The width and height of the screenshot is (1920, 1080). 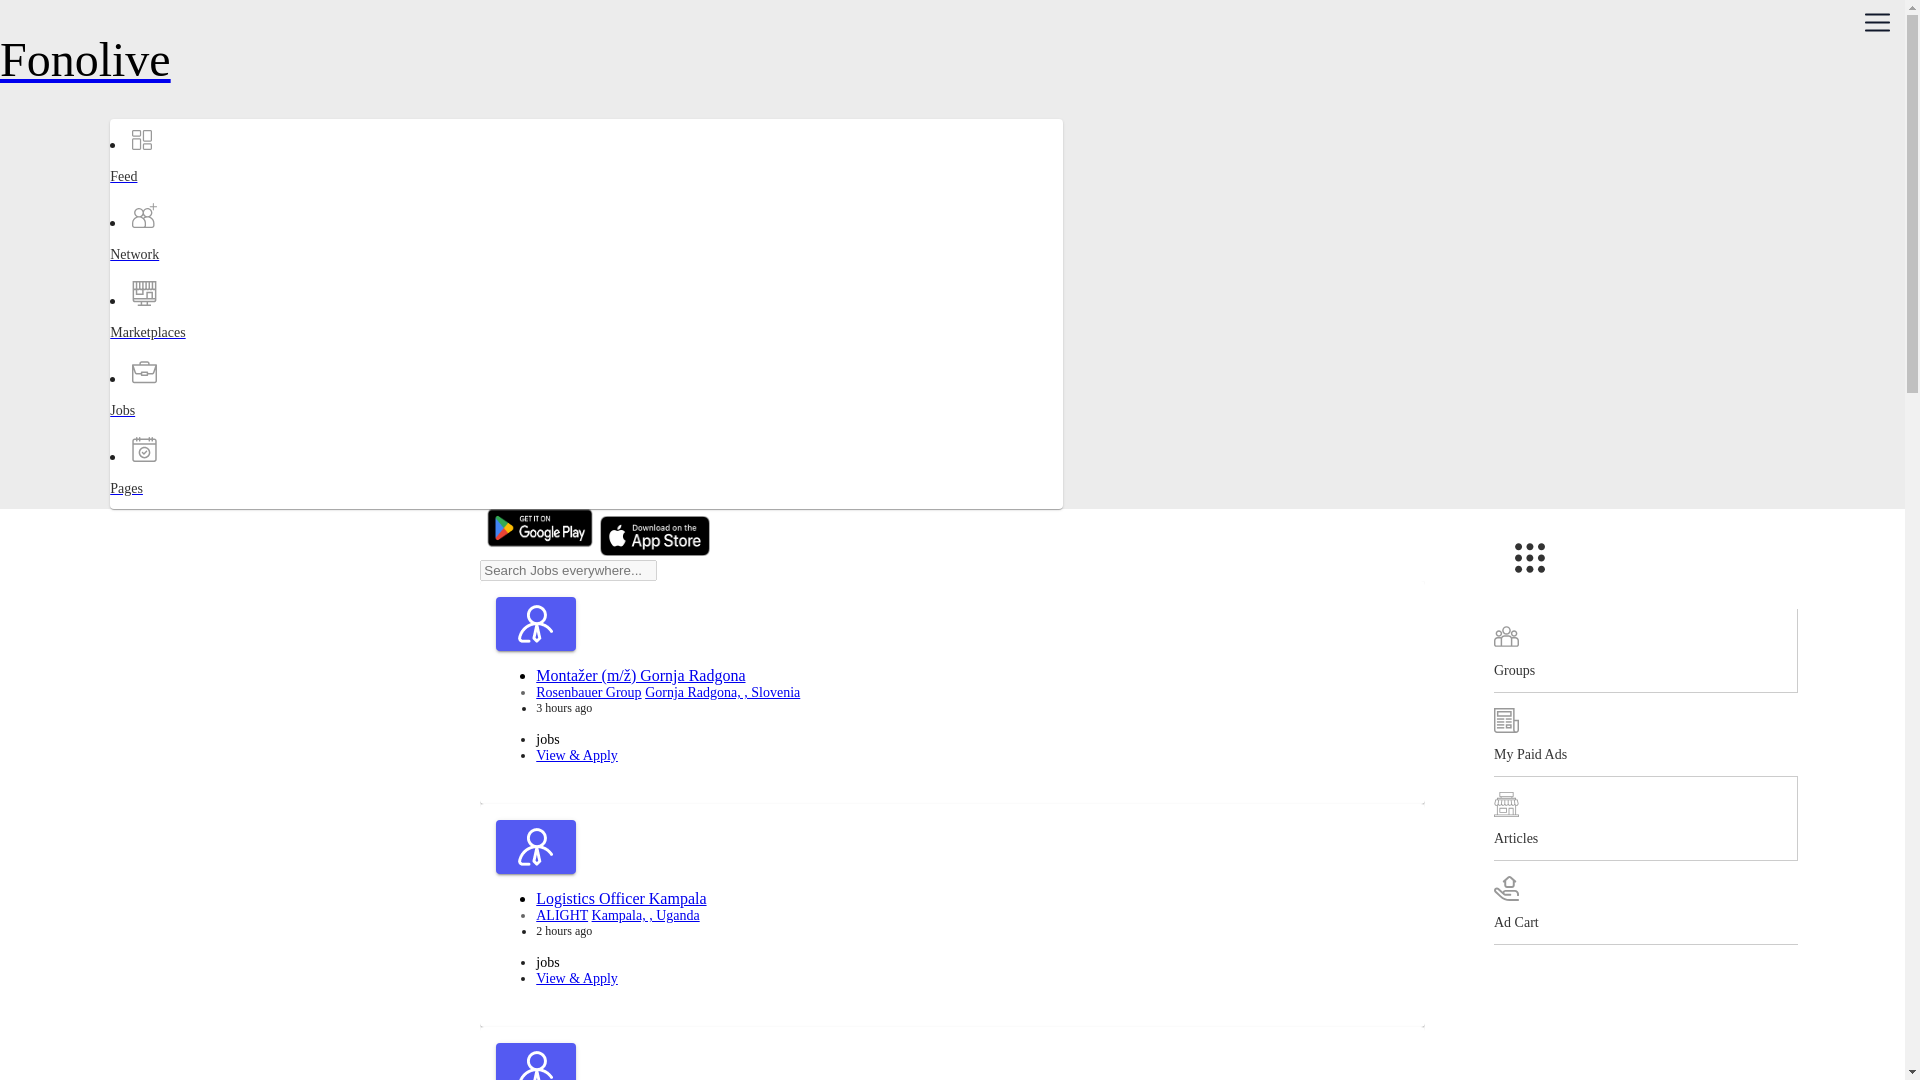 What do you see at coordinates (1645, 818) in the screenshot?
I see `Articles` at bounding box center [1645, 818].